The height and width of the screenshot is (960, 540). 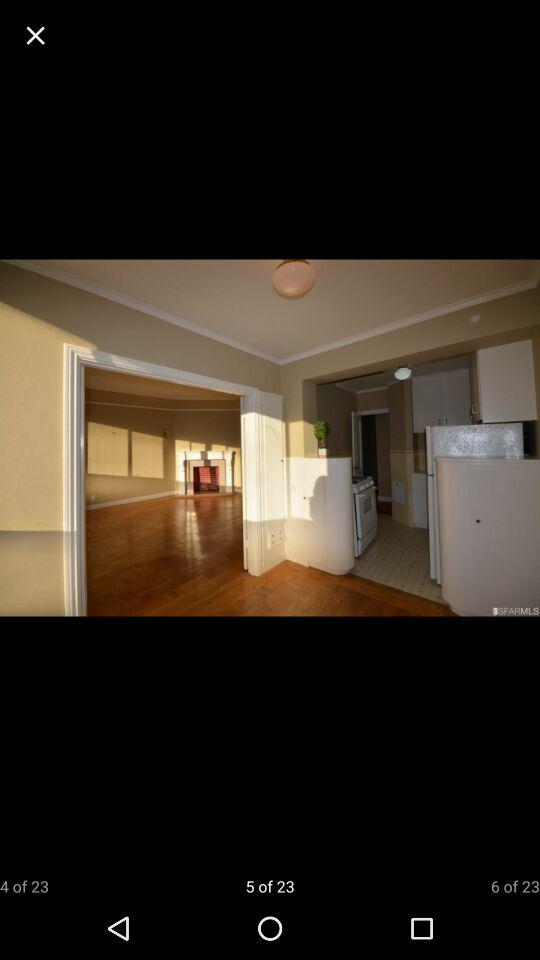 What do you see at coordinates (36, 36) in the screenshot?
I see `launch the app above the 4 of 23 icon` at bounding box center [36, 36].